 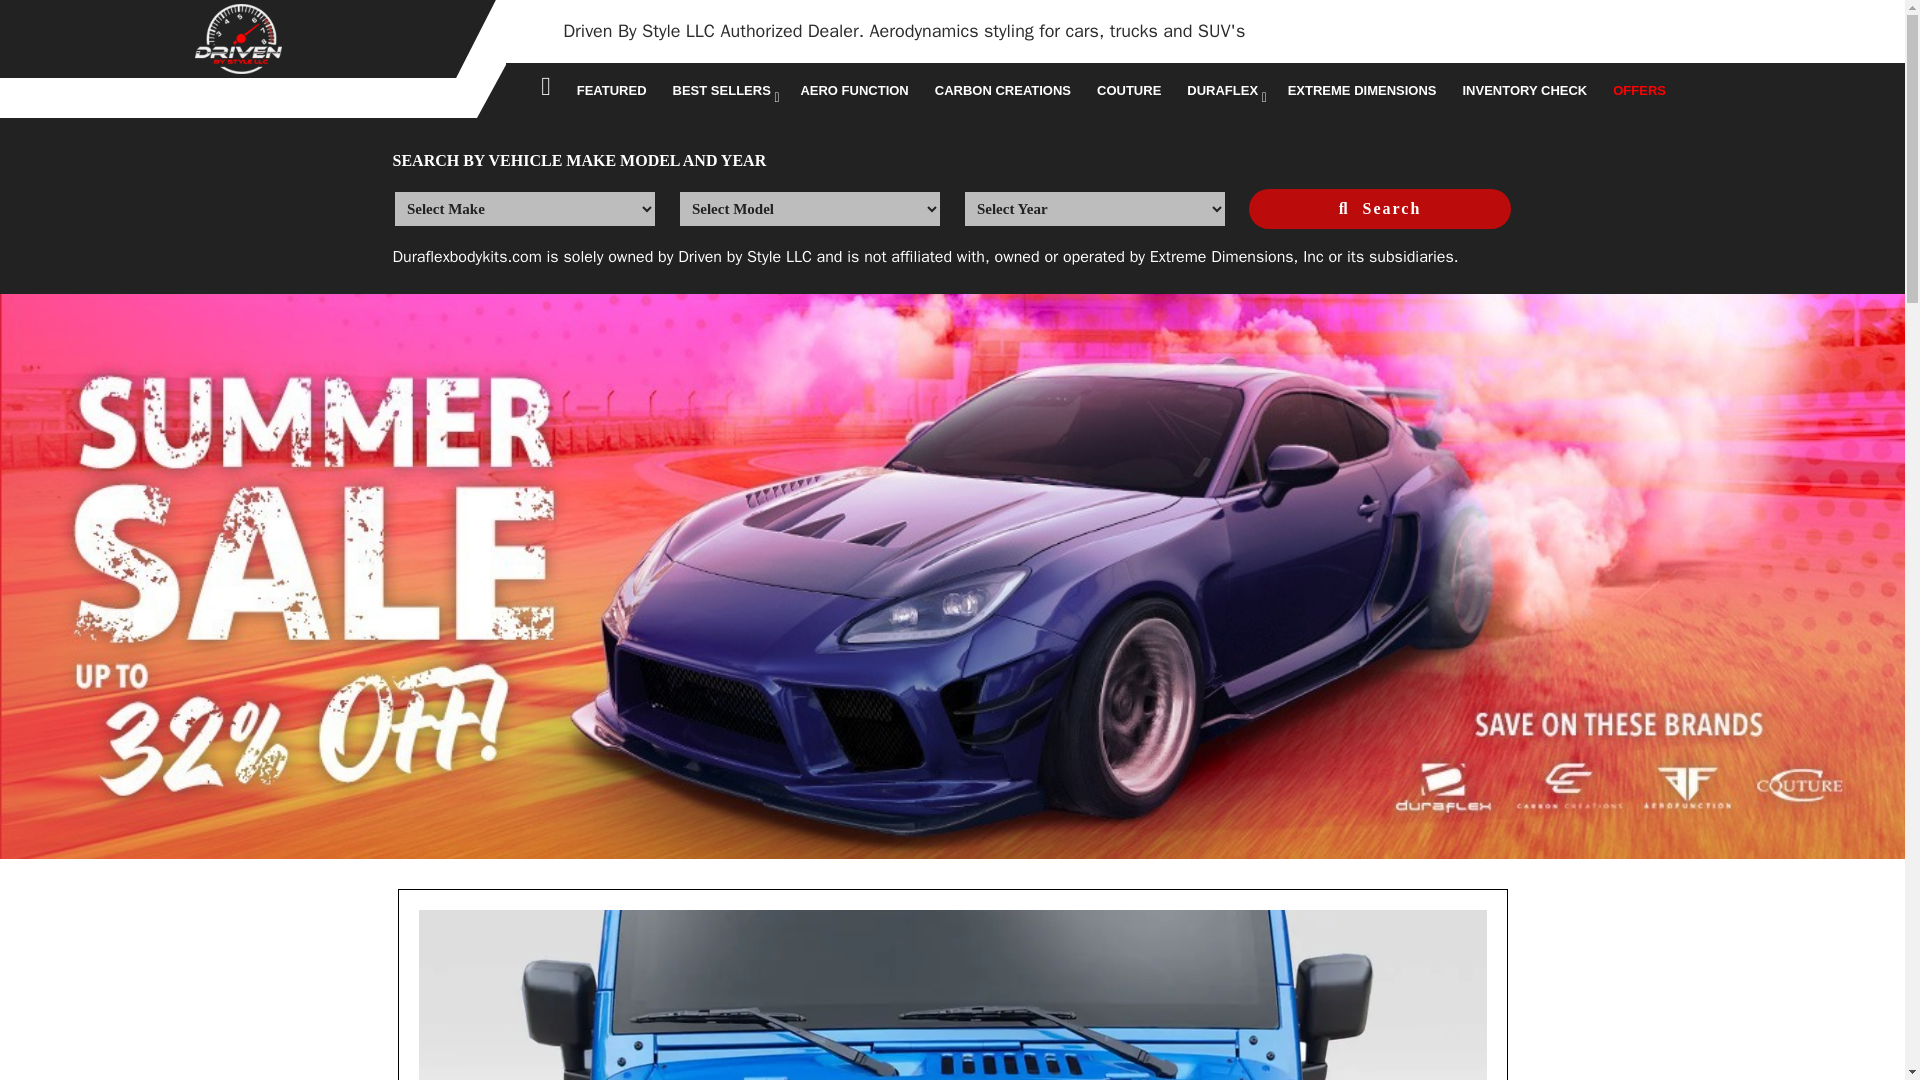 I want to click on DURAFLEX, so click(x=1224, y=90).